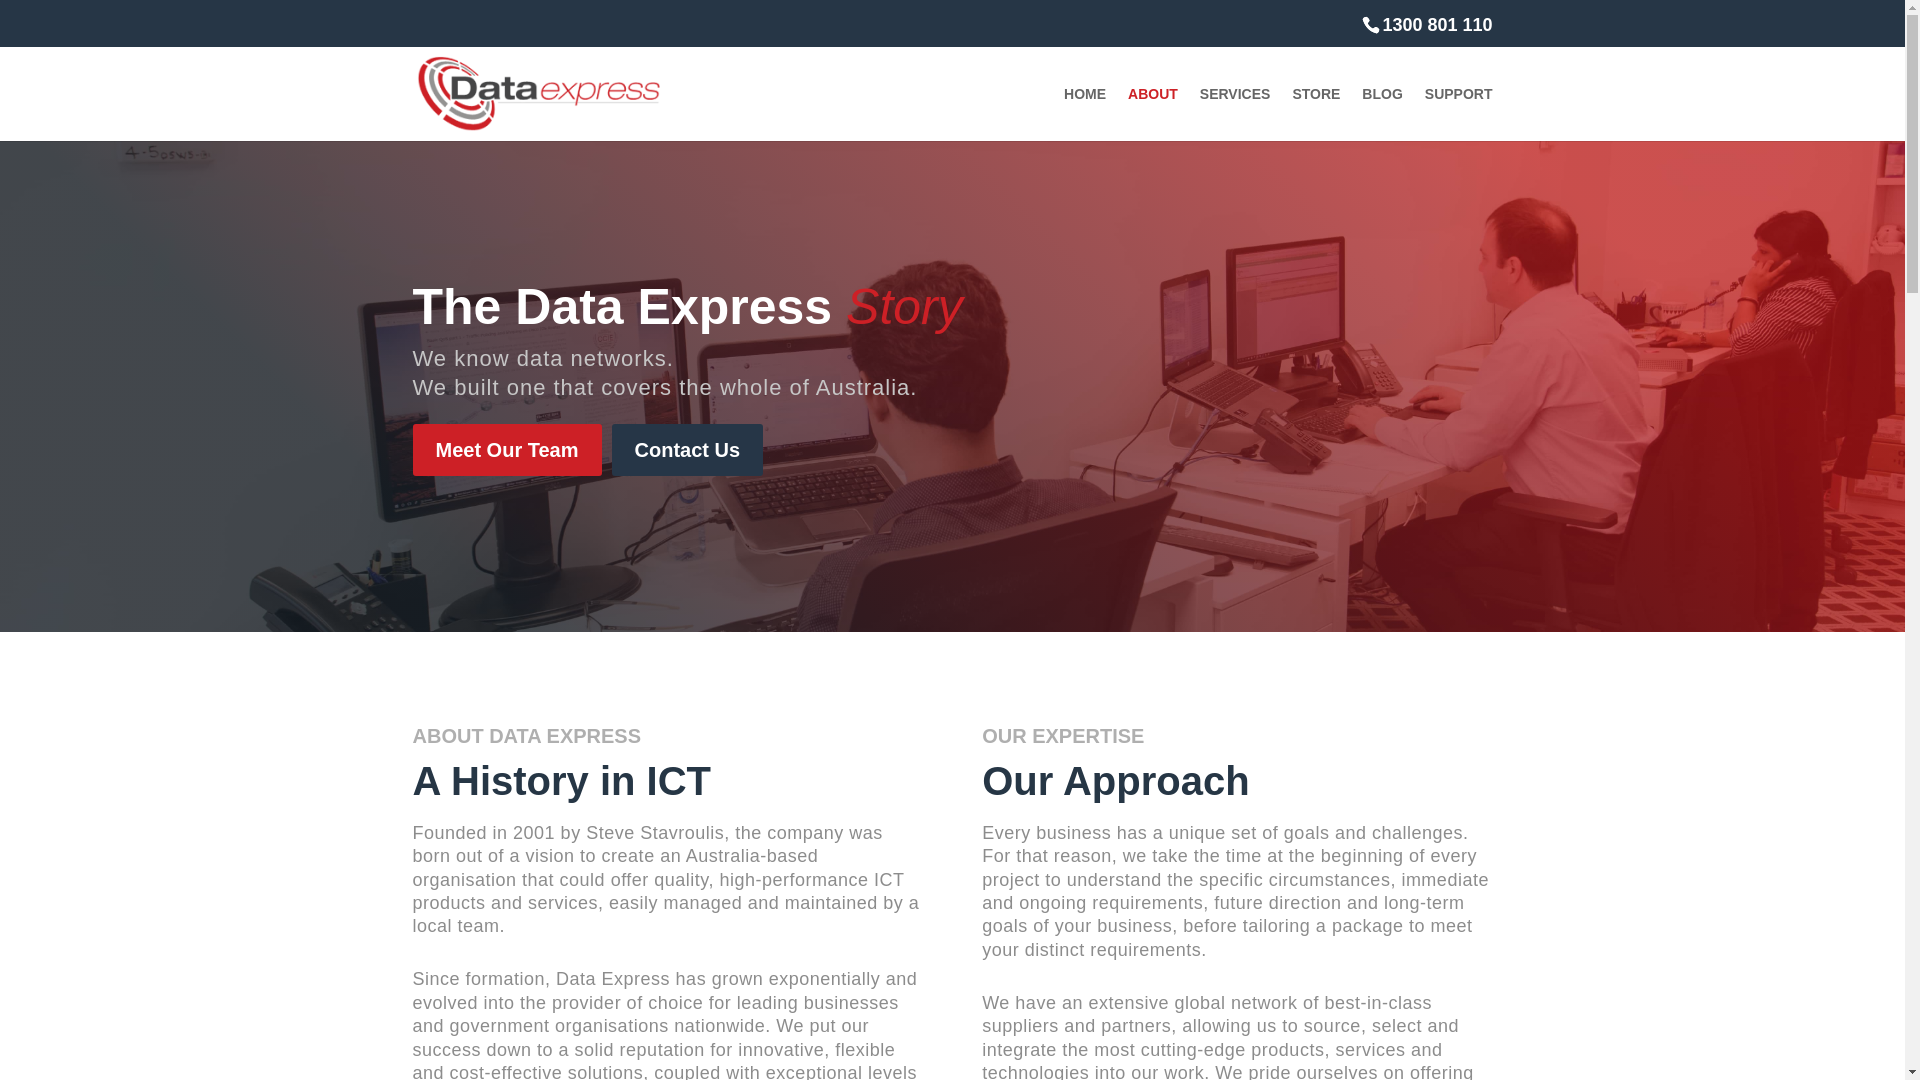  Describe the element at coordinates (1459, 114) in the screenshot. I see `SUPPORT` at that location.